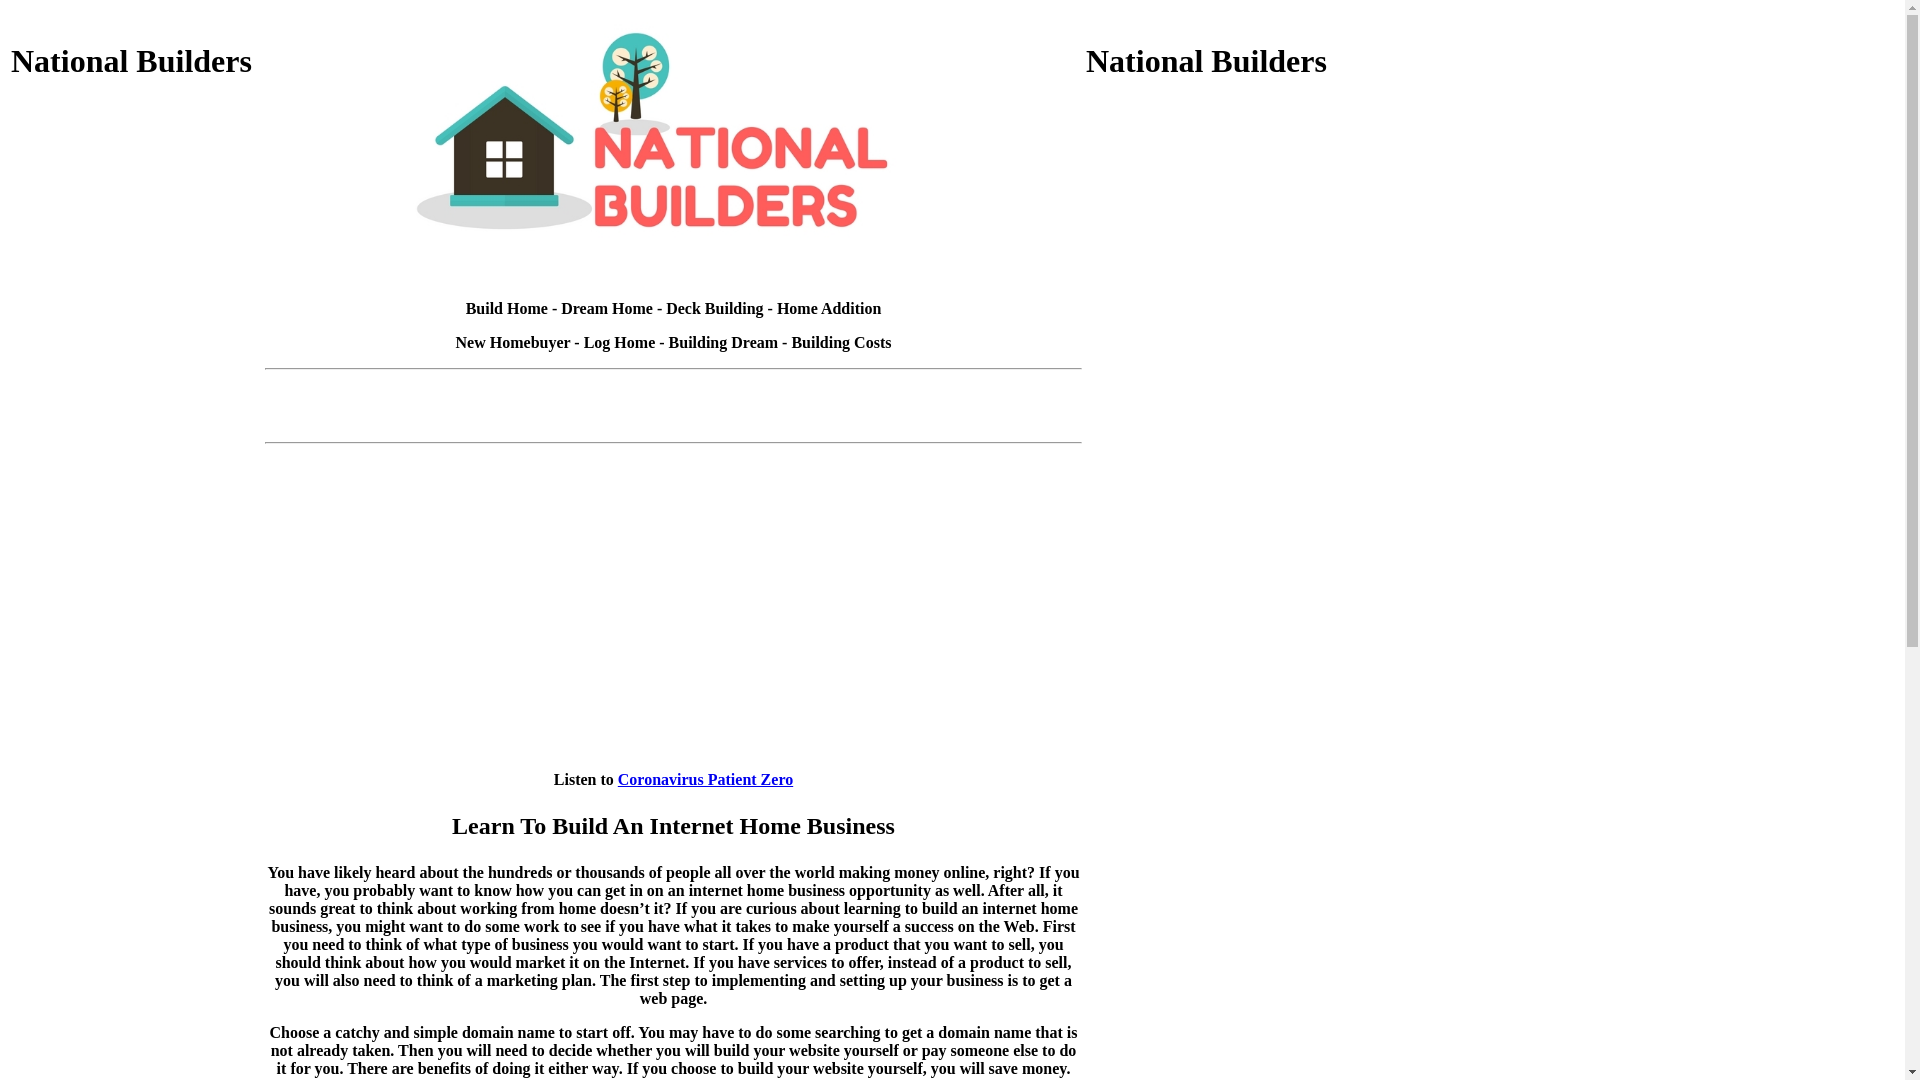 The height and width of the screenshot is (1080, 1920). Describe the element at coordinates (507, 308) in the screenshot. I see `Build Home` at that location.